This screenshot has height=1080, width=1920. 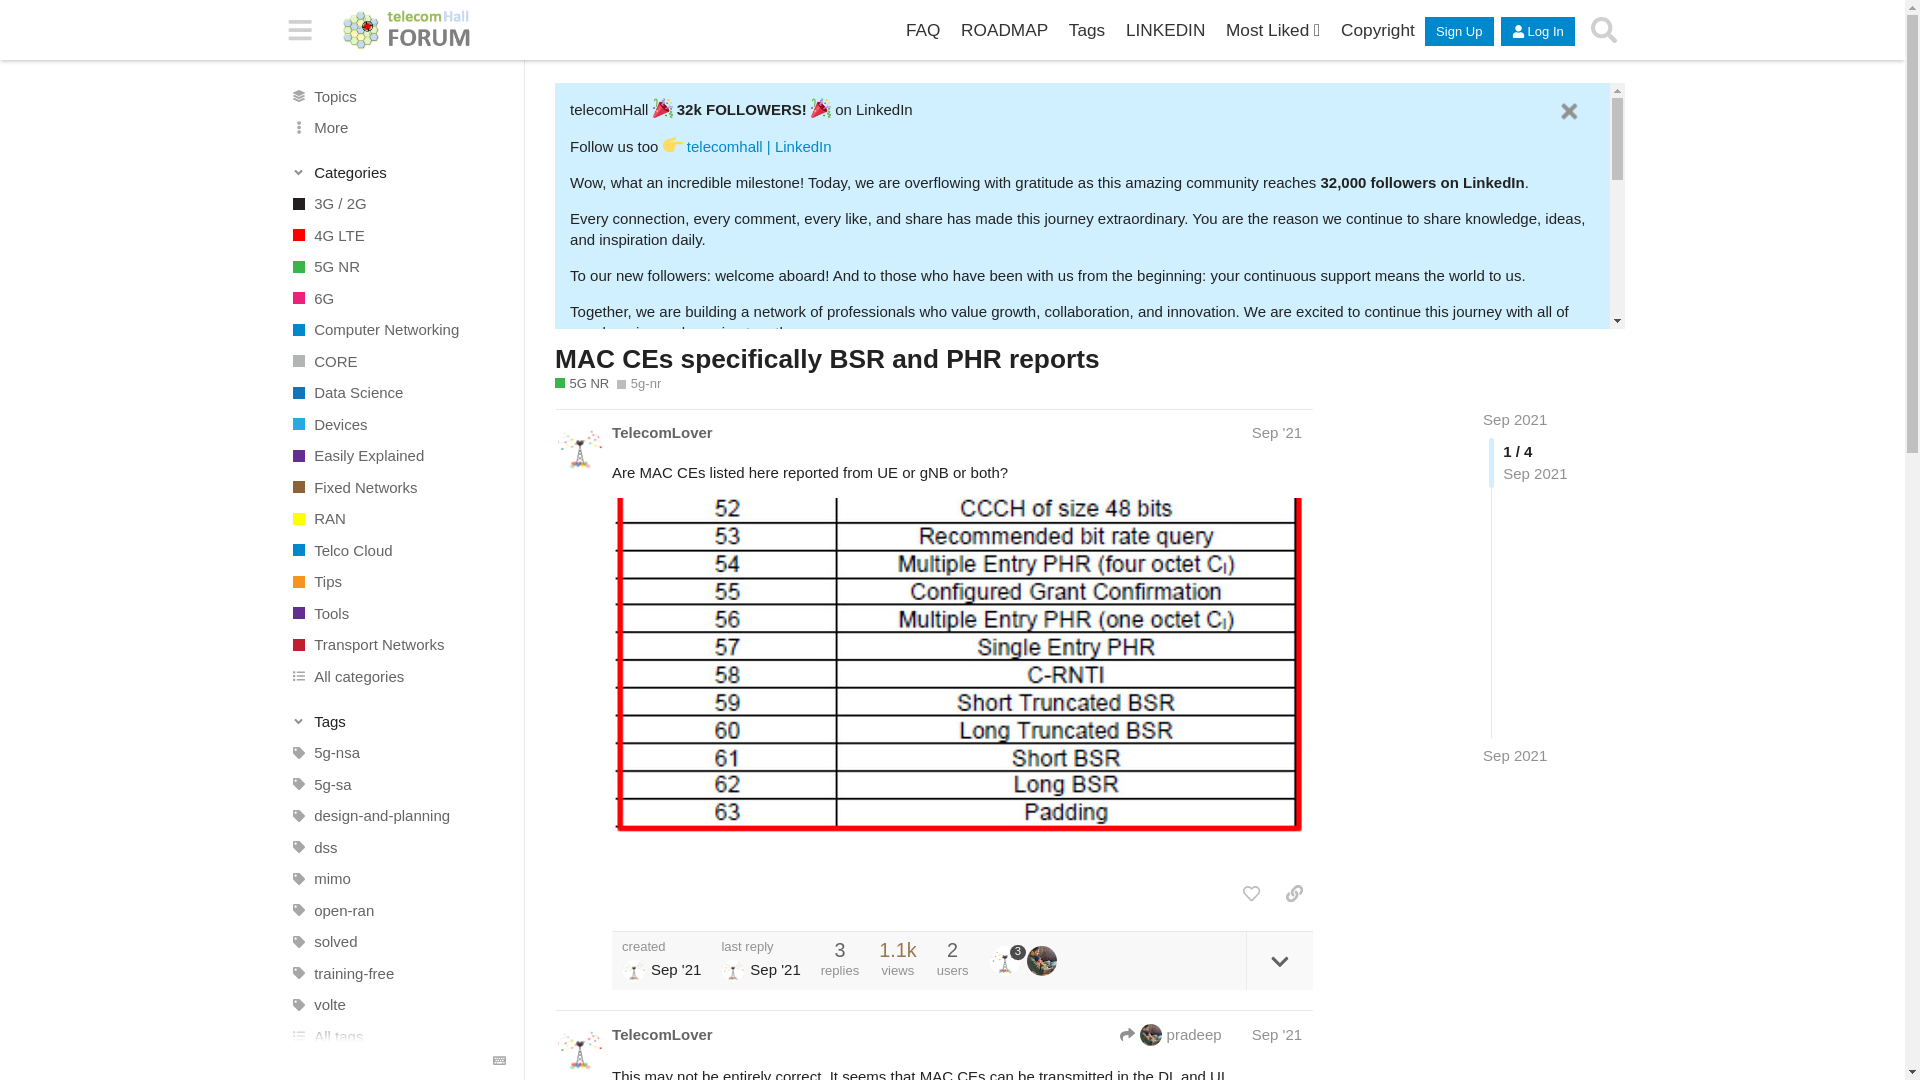 I want to click on Community FAQs and Guidelines, so click(x=923, y=30).